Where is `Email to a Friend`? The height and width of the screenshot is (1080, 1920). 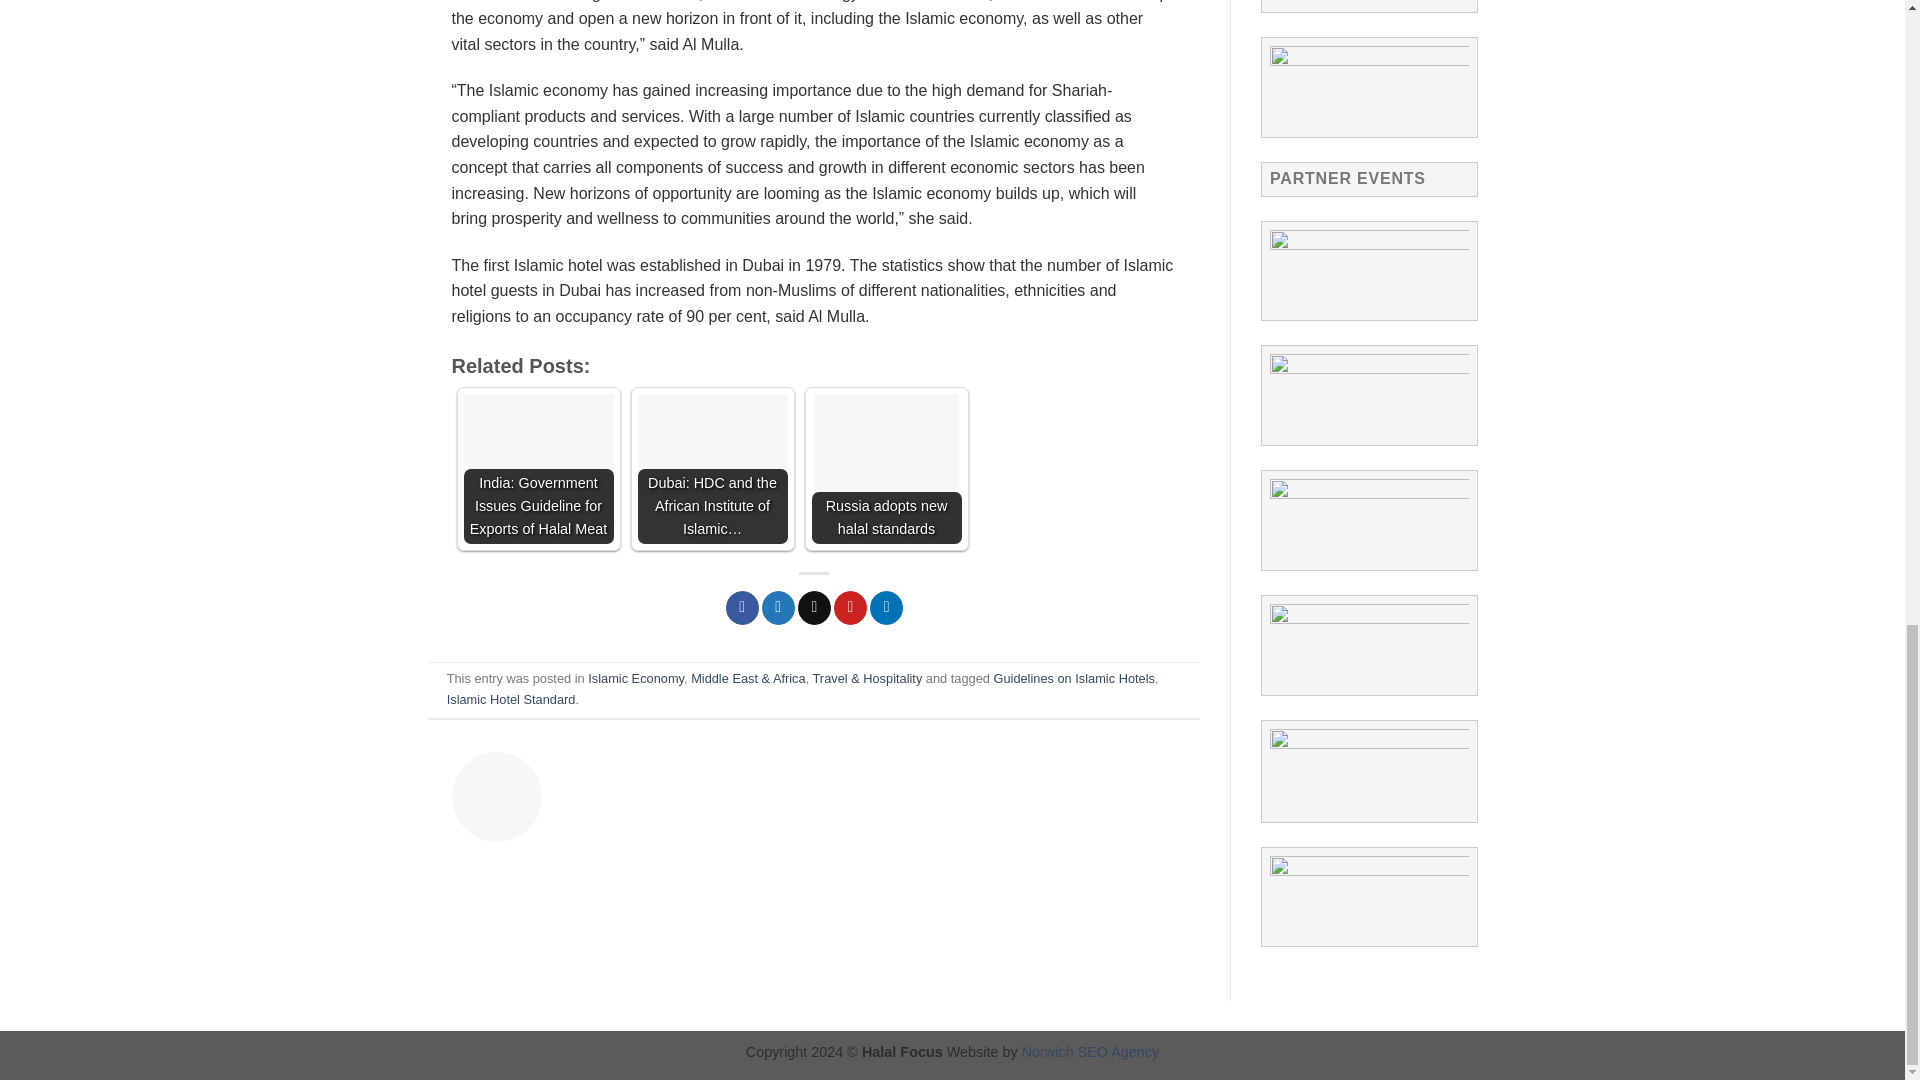
Email to a Friend is located at coordinates (814, 608).